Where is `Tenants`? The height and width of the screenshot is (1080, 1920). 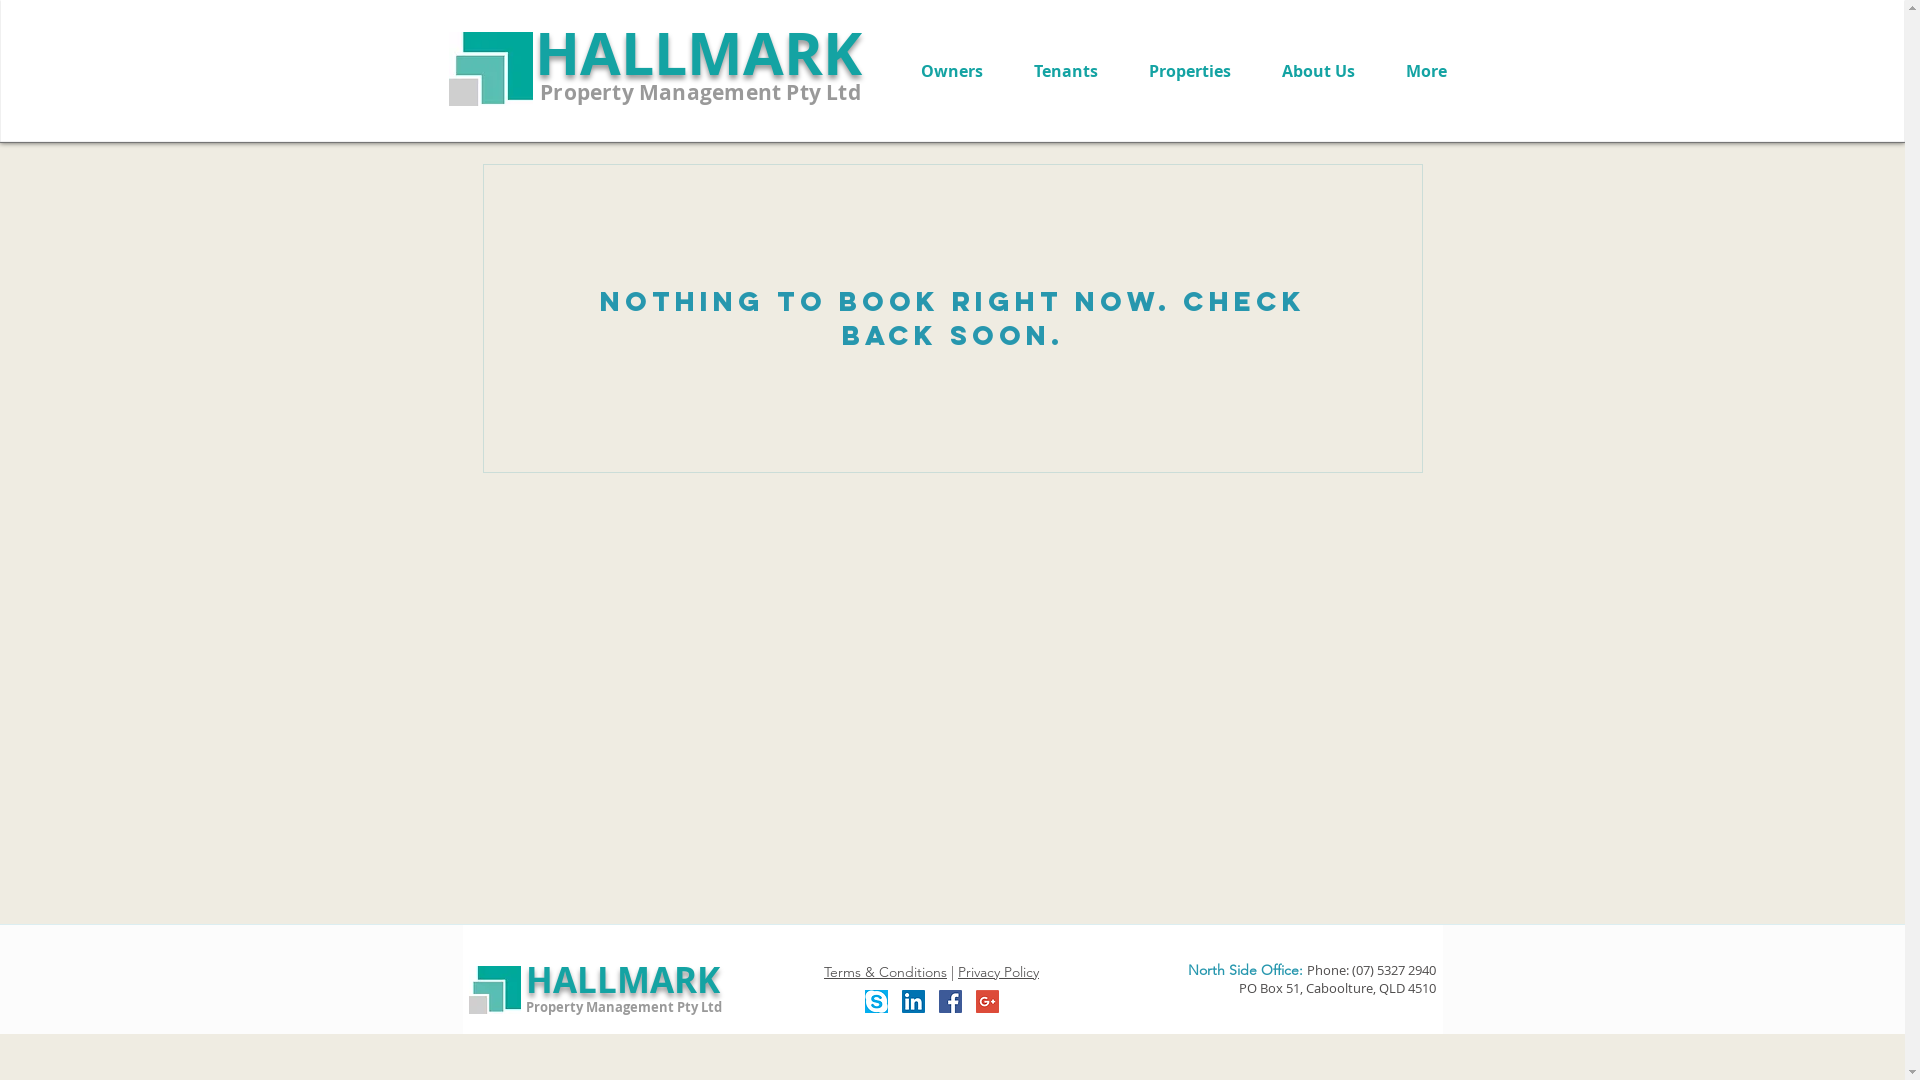 Tenants is located at coordinates (1066, 71).